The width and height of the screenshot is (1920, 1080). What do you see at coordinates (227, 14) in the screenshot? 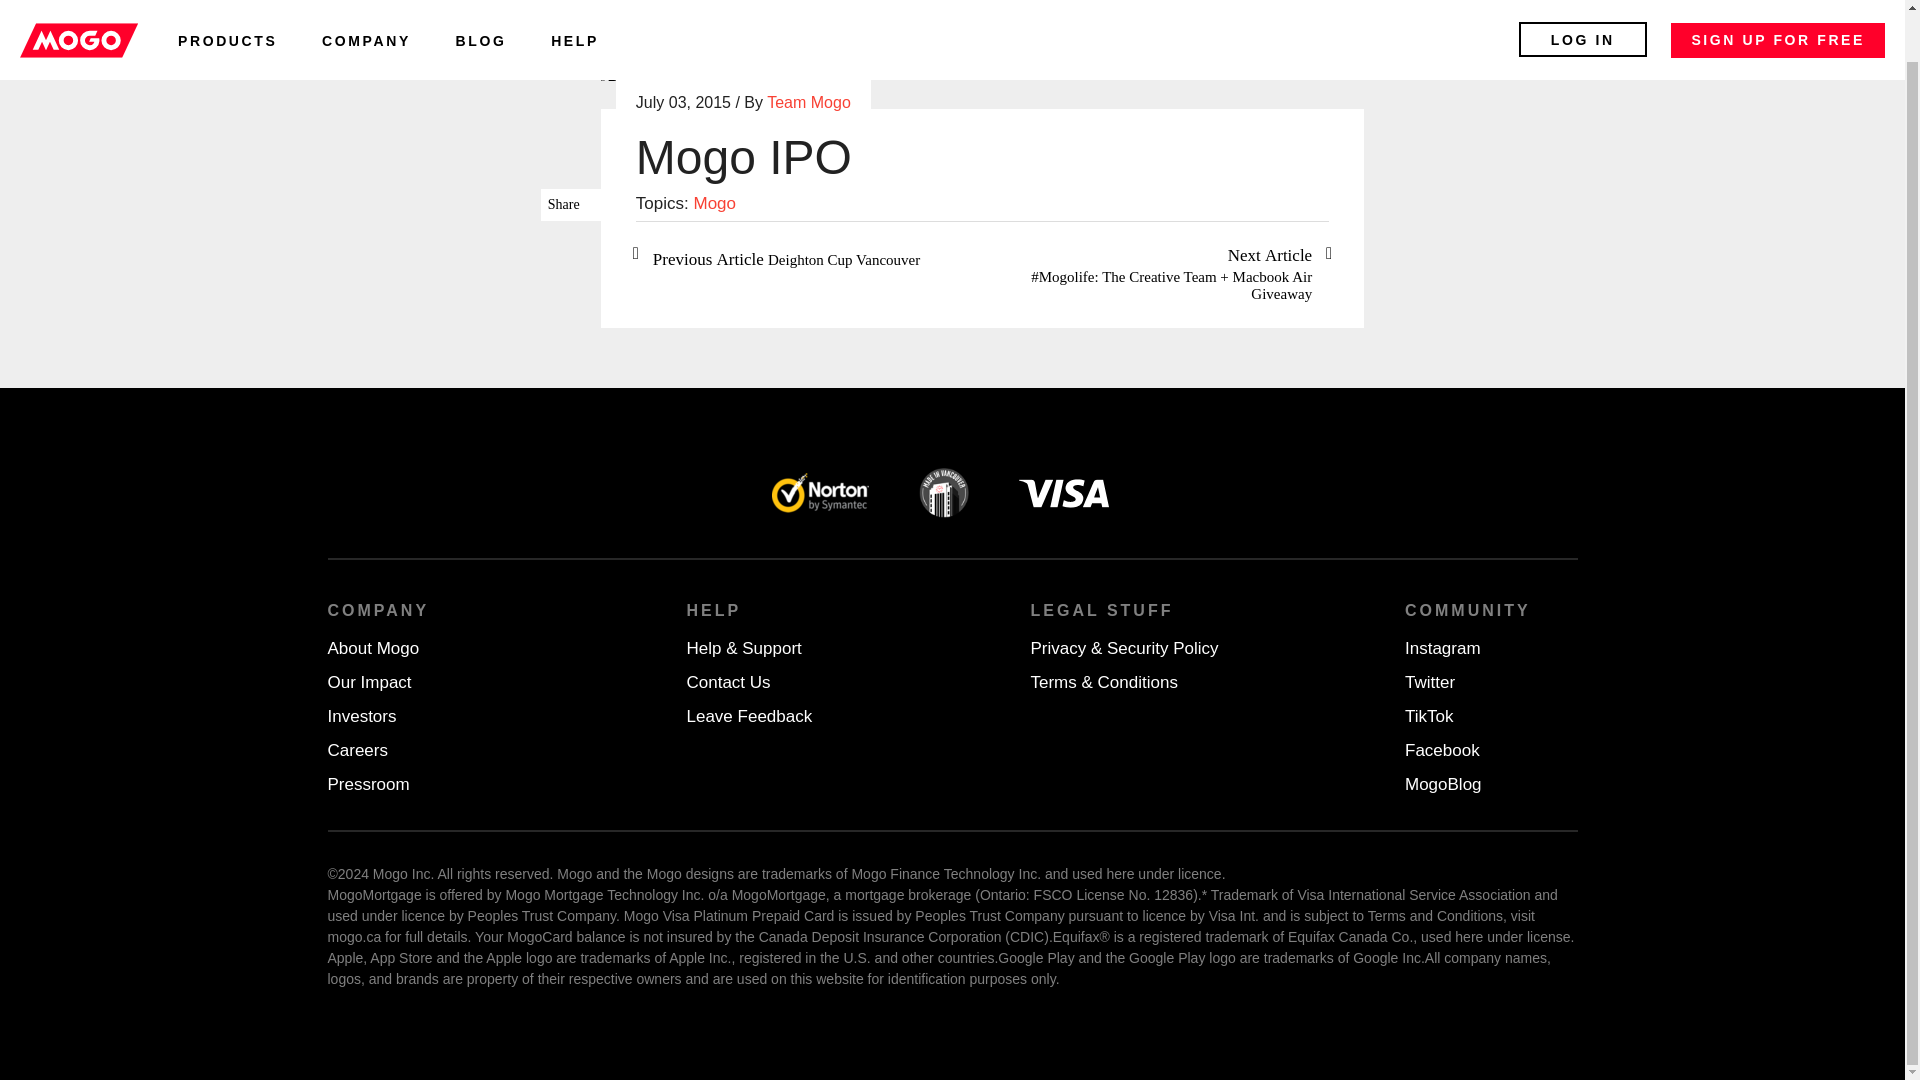
I see `PRODUCTS` at bounding box center [227, 14].